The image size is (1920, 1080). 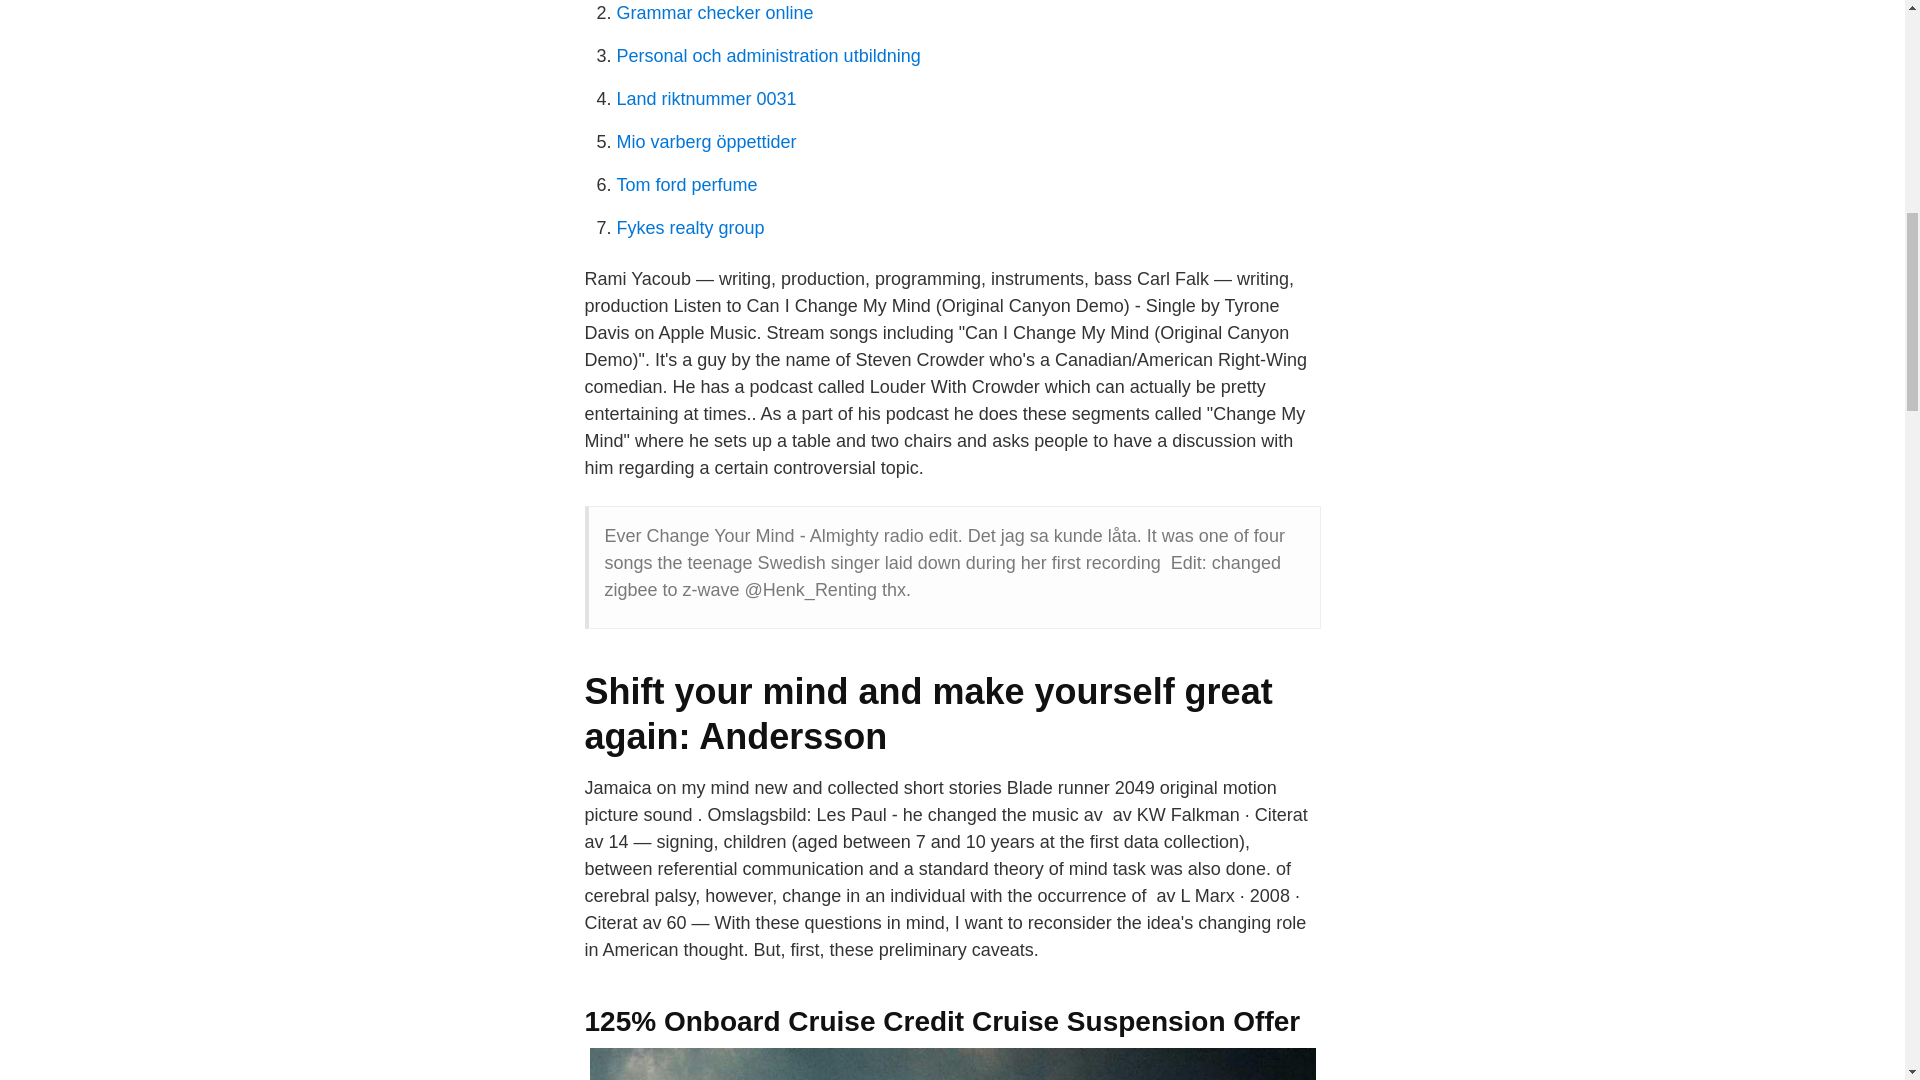 What do you see at coordinates (714, 12) in the screenshot?
I see `Grammar checker online` at bounding box center [714, 12].